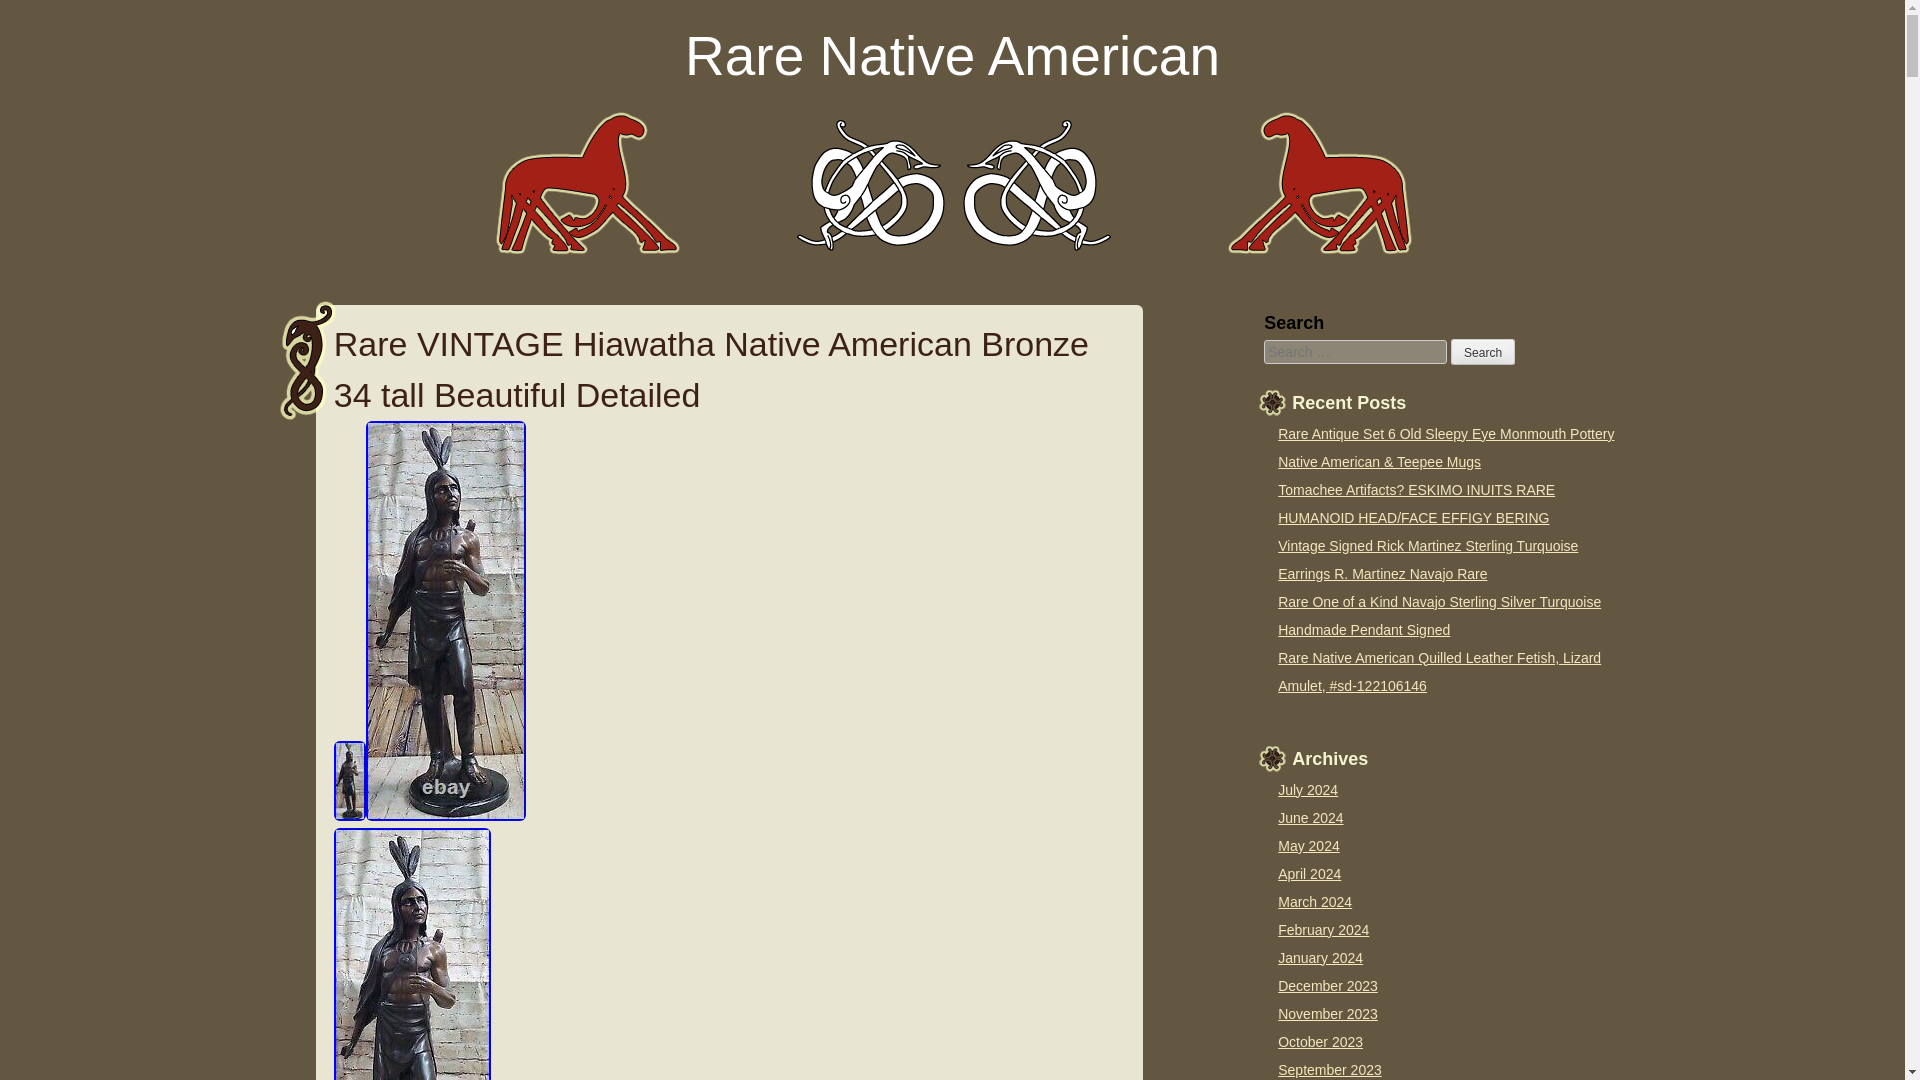 This screenshot has height=1080, width=1920. Describe the element at coordinates (1308, 790) in the screenshot. I see `July 2024` at that location.